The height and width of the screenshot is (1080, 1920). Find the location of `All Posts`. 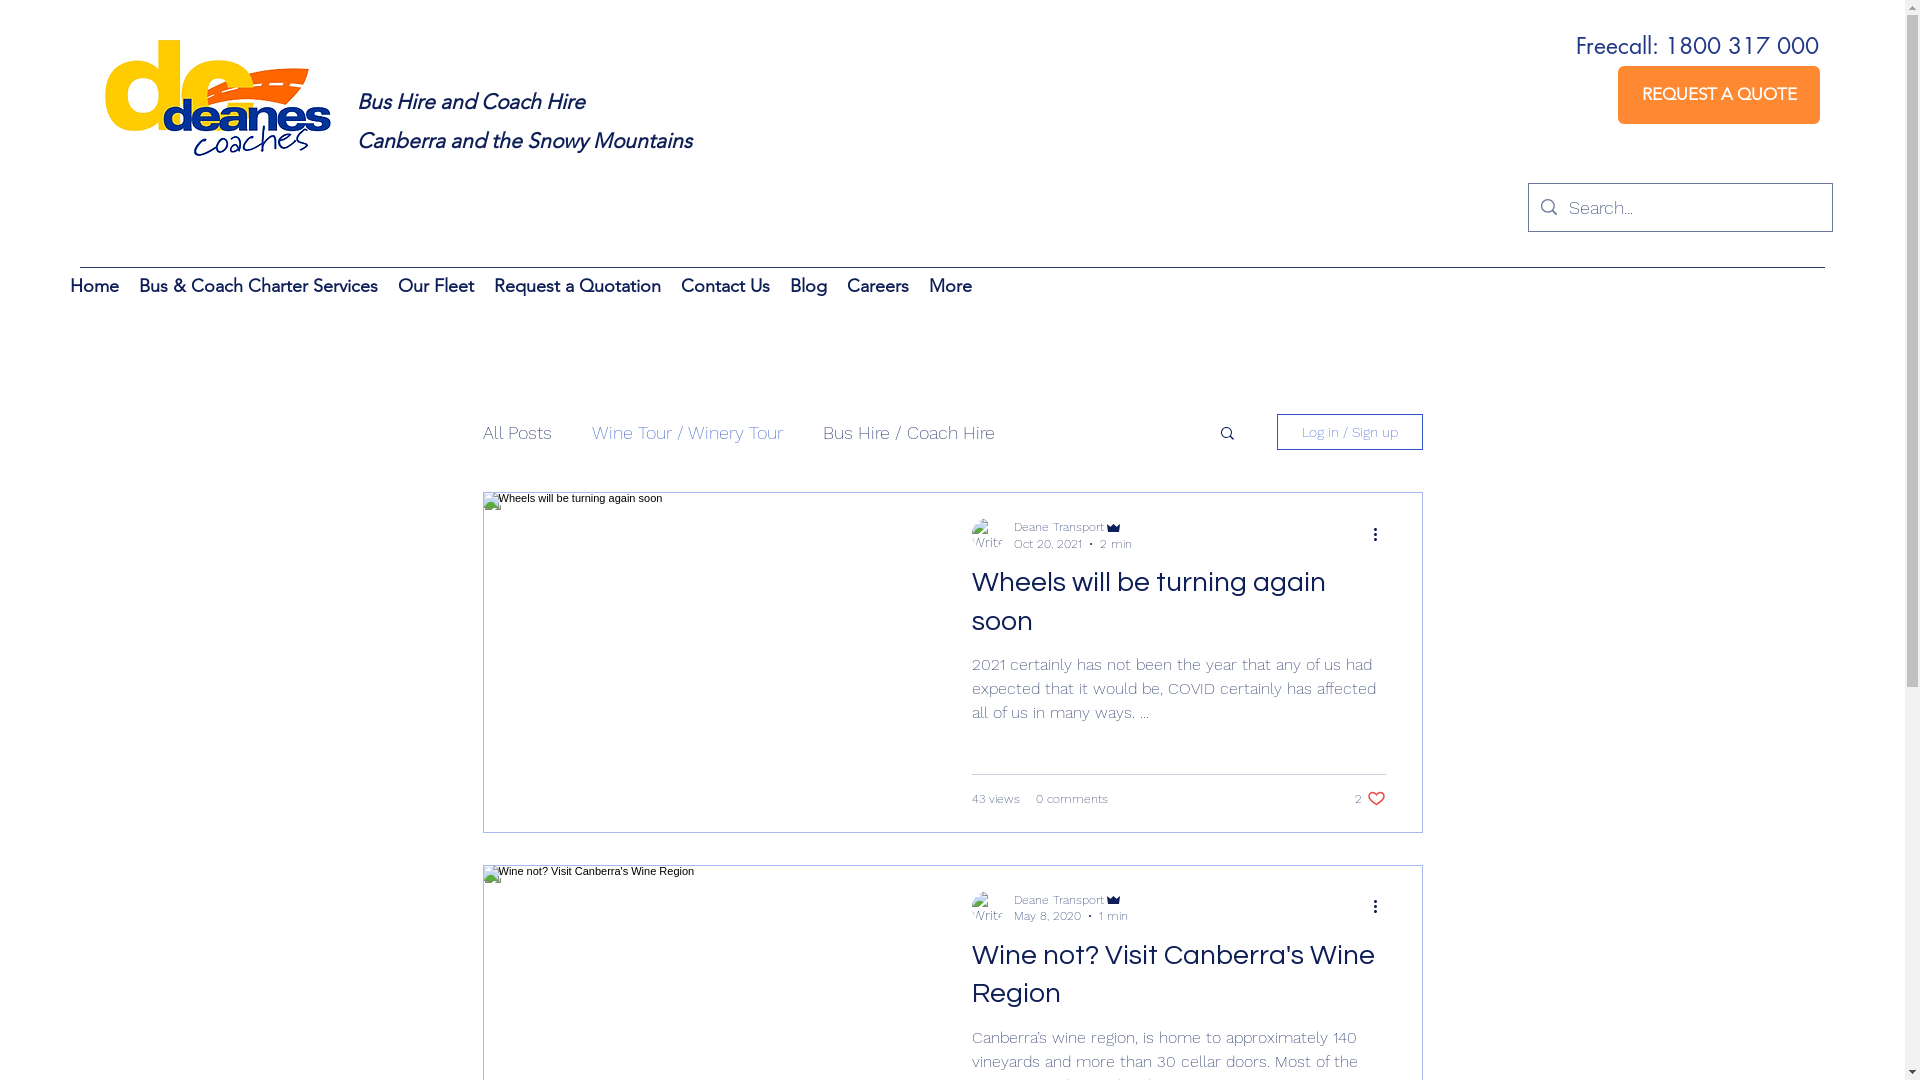

All Posts is located at coordinates (516, 432).